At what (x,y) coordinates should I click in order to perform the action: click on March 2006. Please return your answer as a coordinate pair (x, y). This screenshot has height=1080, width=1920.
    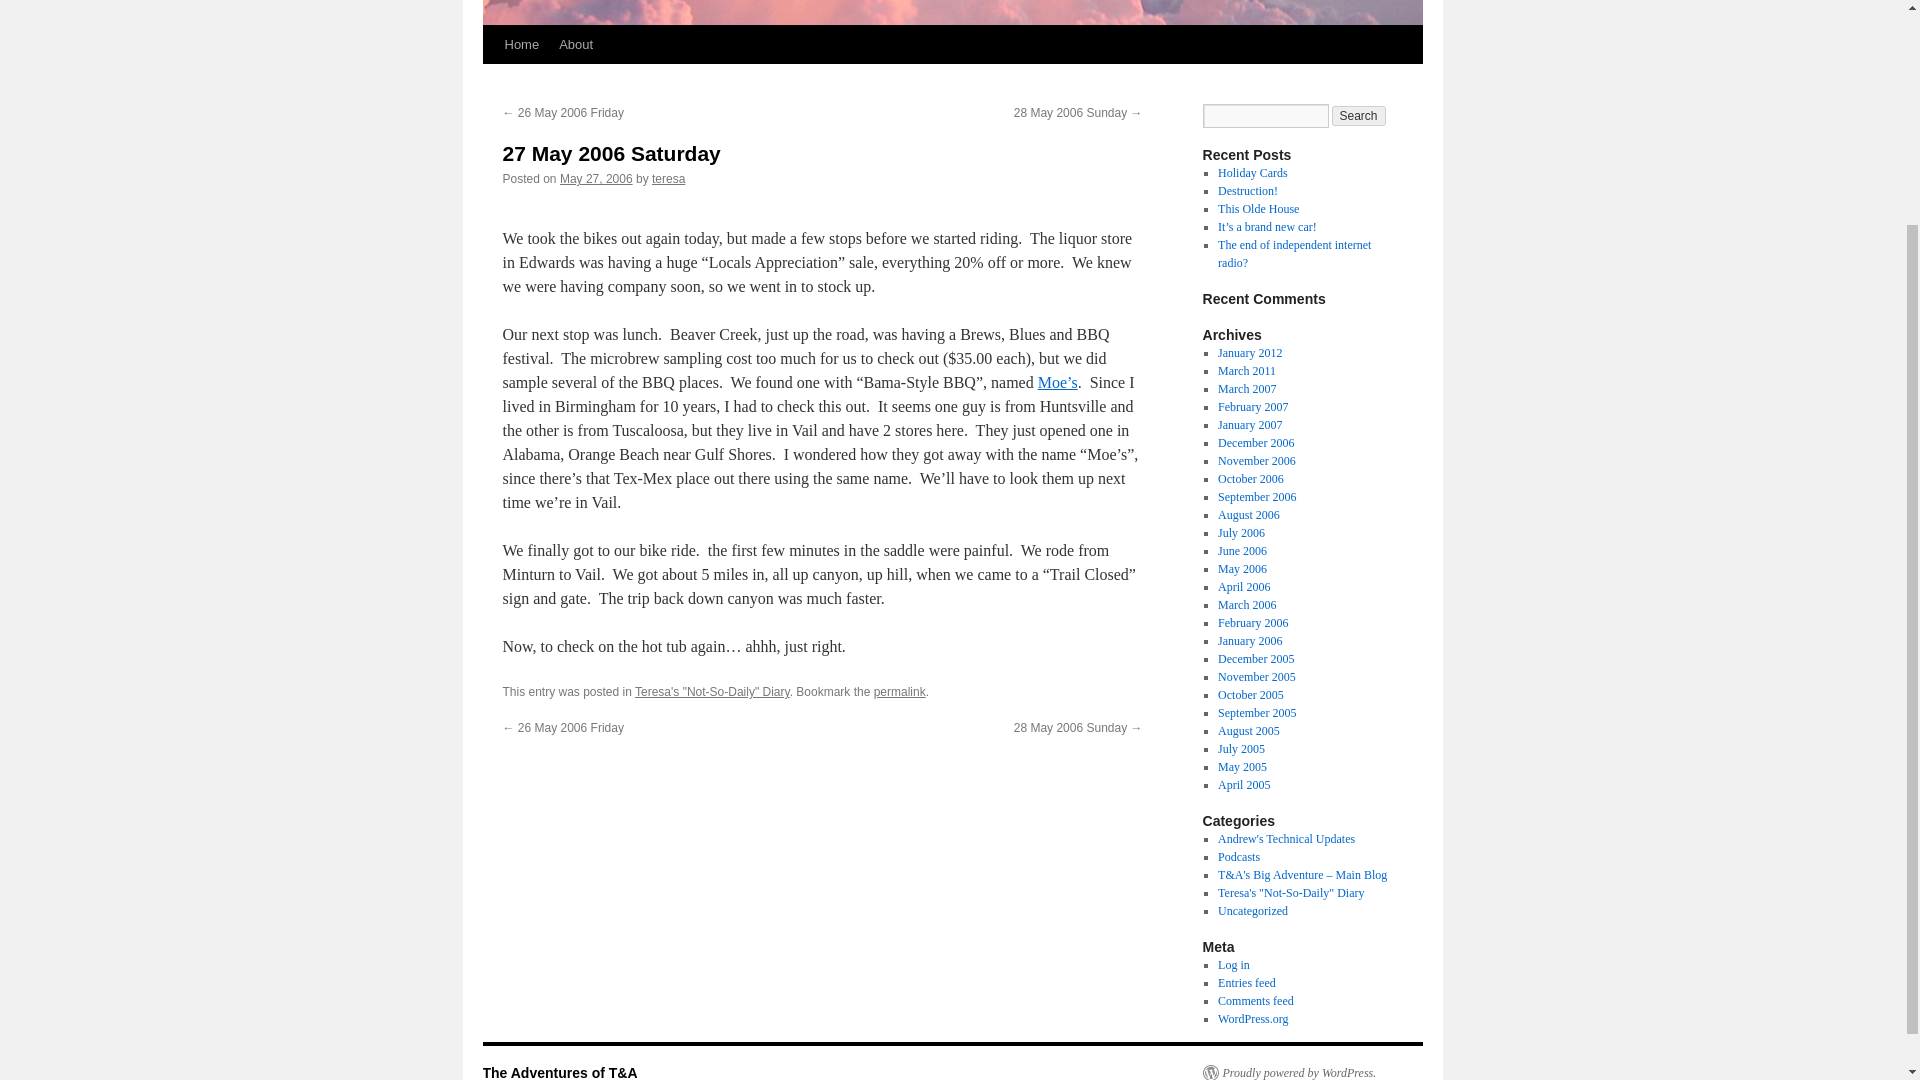
    Looking at the image, I should click on (1246, 605).